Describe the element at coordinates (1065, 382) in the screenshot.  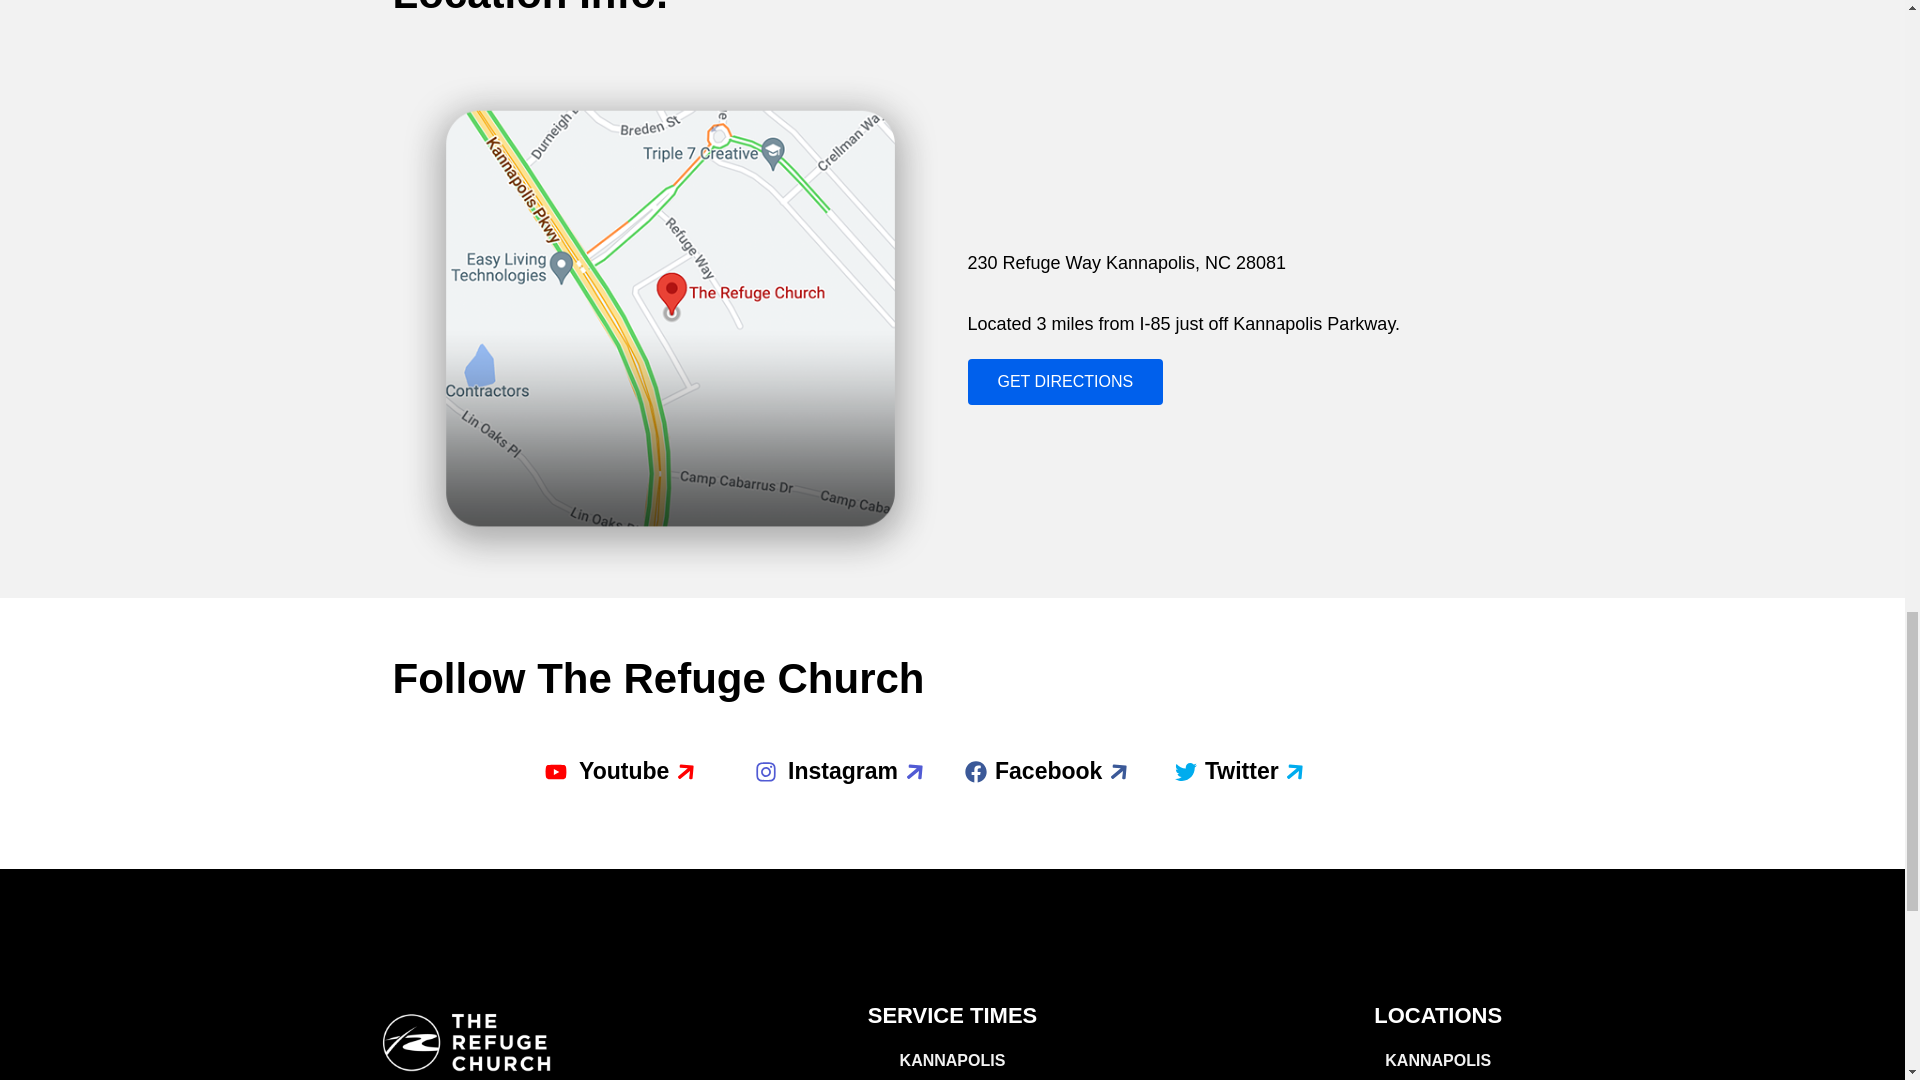
I see `GET DIRECTIONS` at that location.